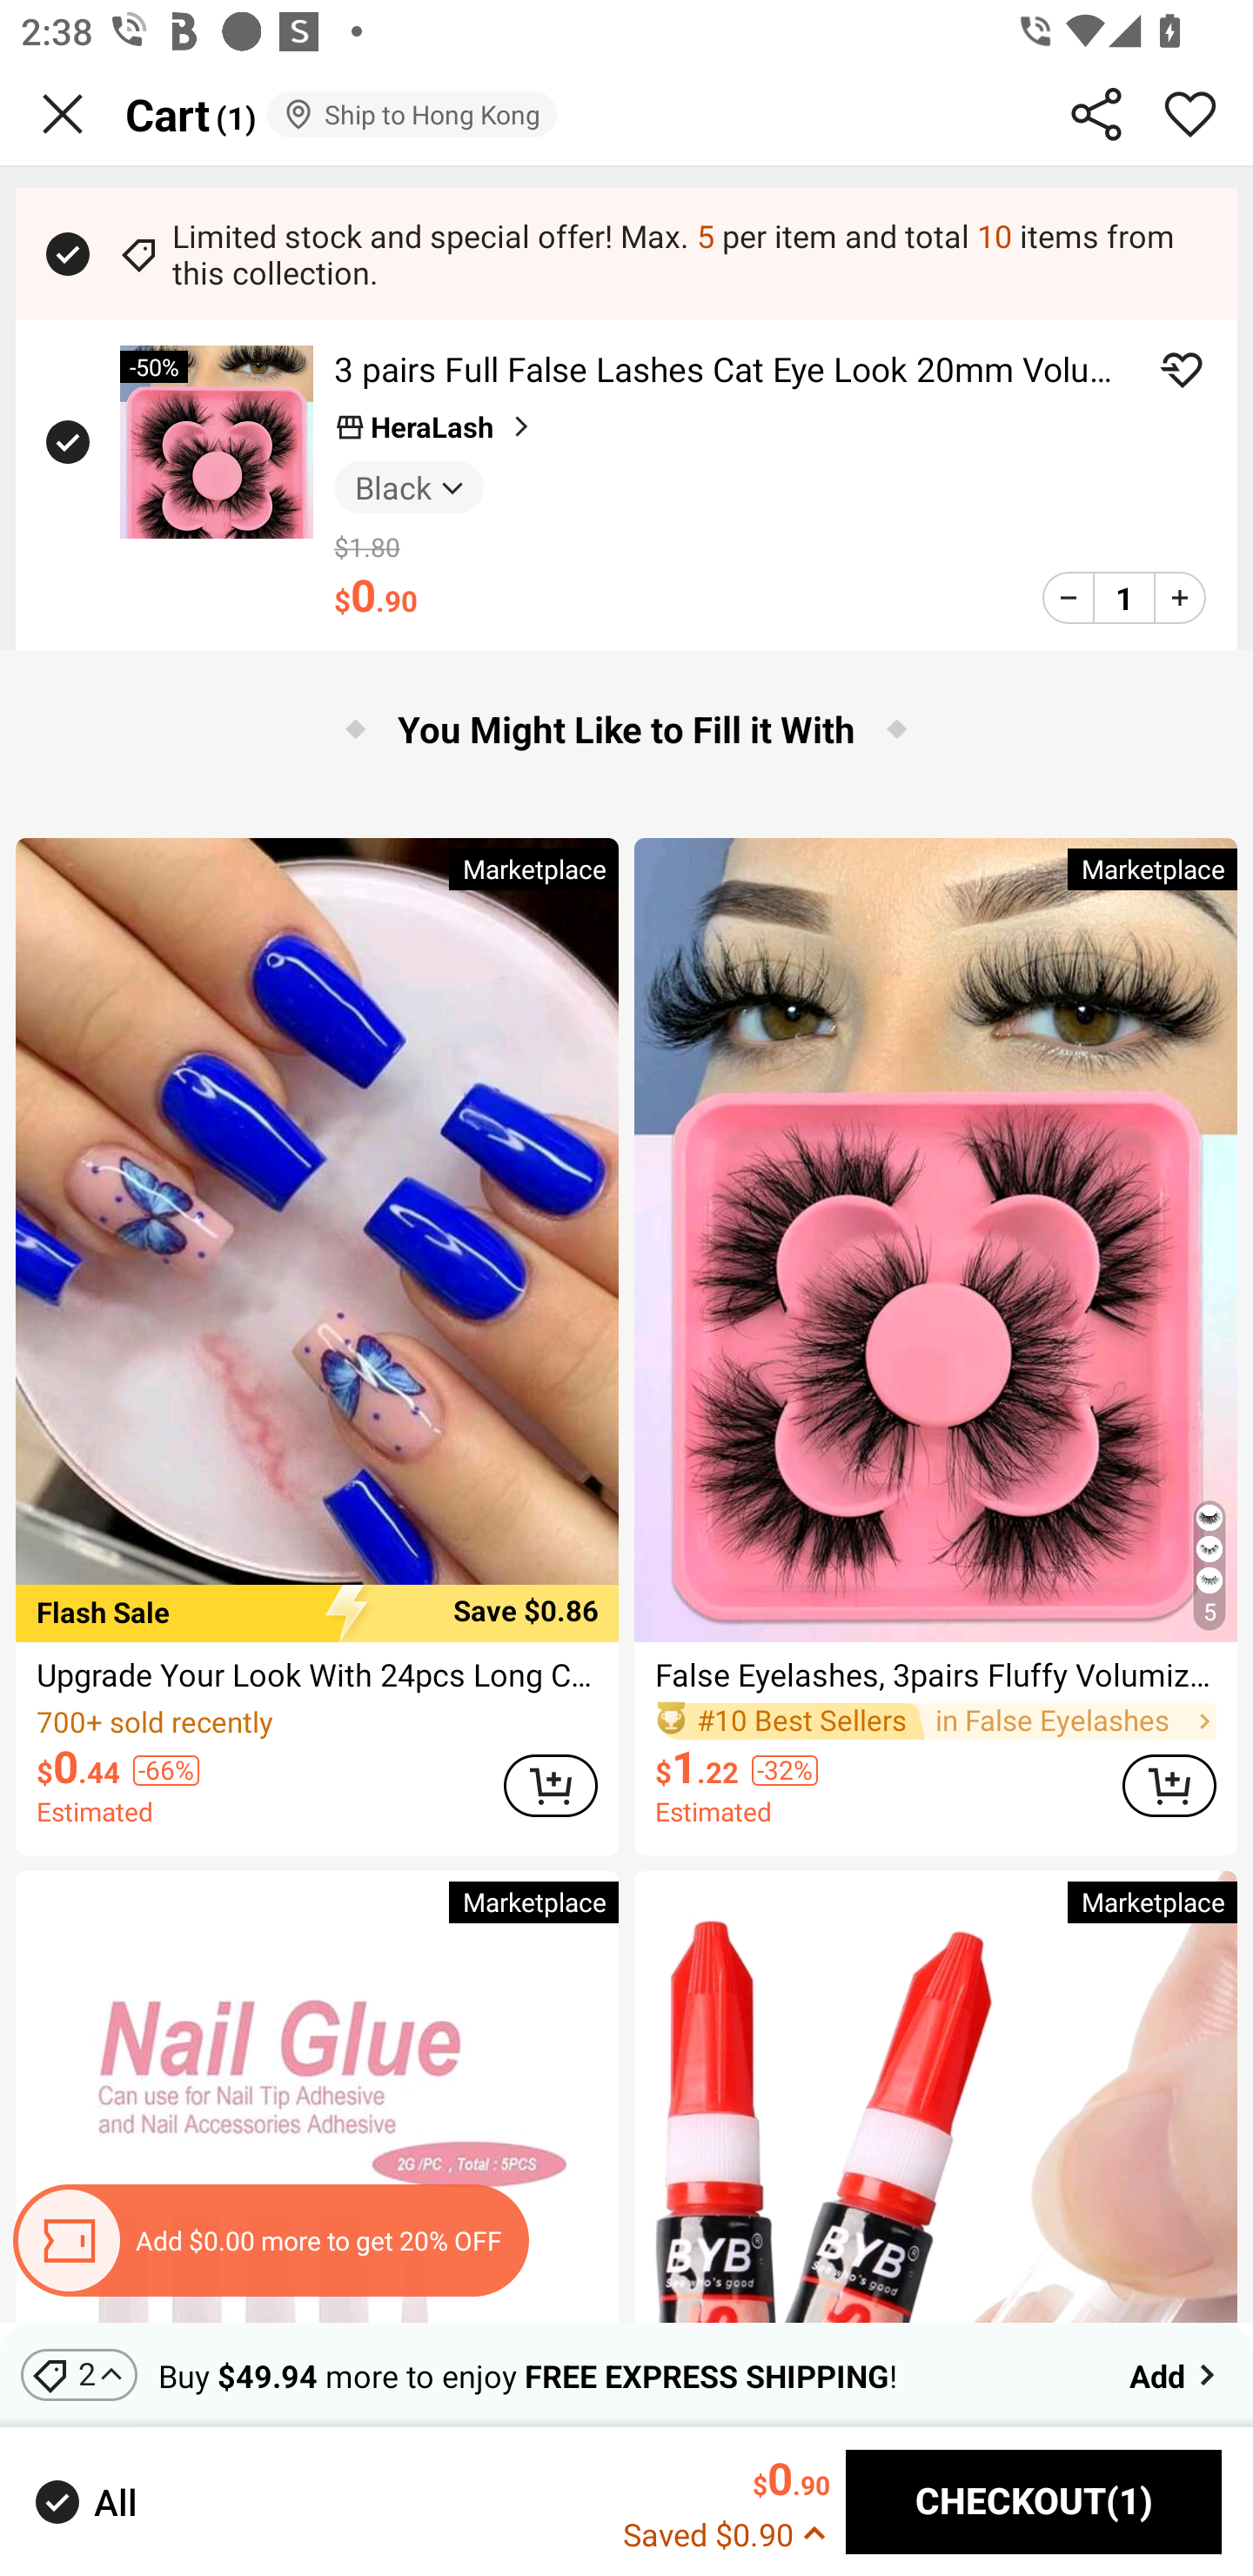  I want to click on ADD TO WISHLIST, so click(1182, 369).